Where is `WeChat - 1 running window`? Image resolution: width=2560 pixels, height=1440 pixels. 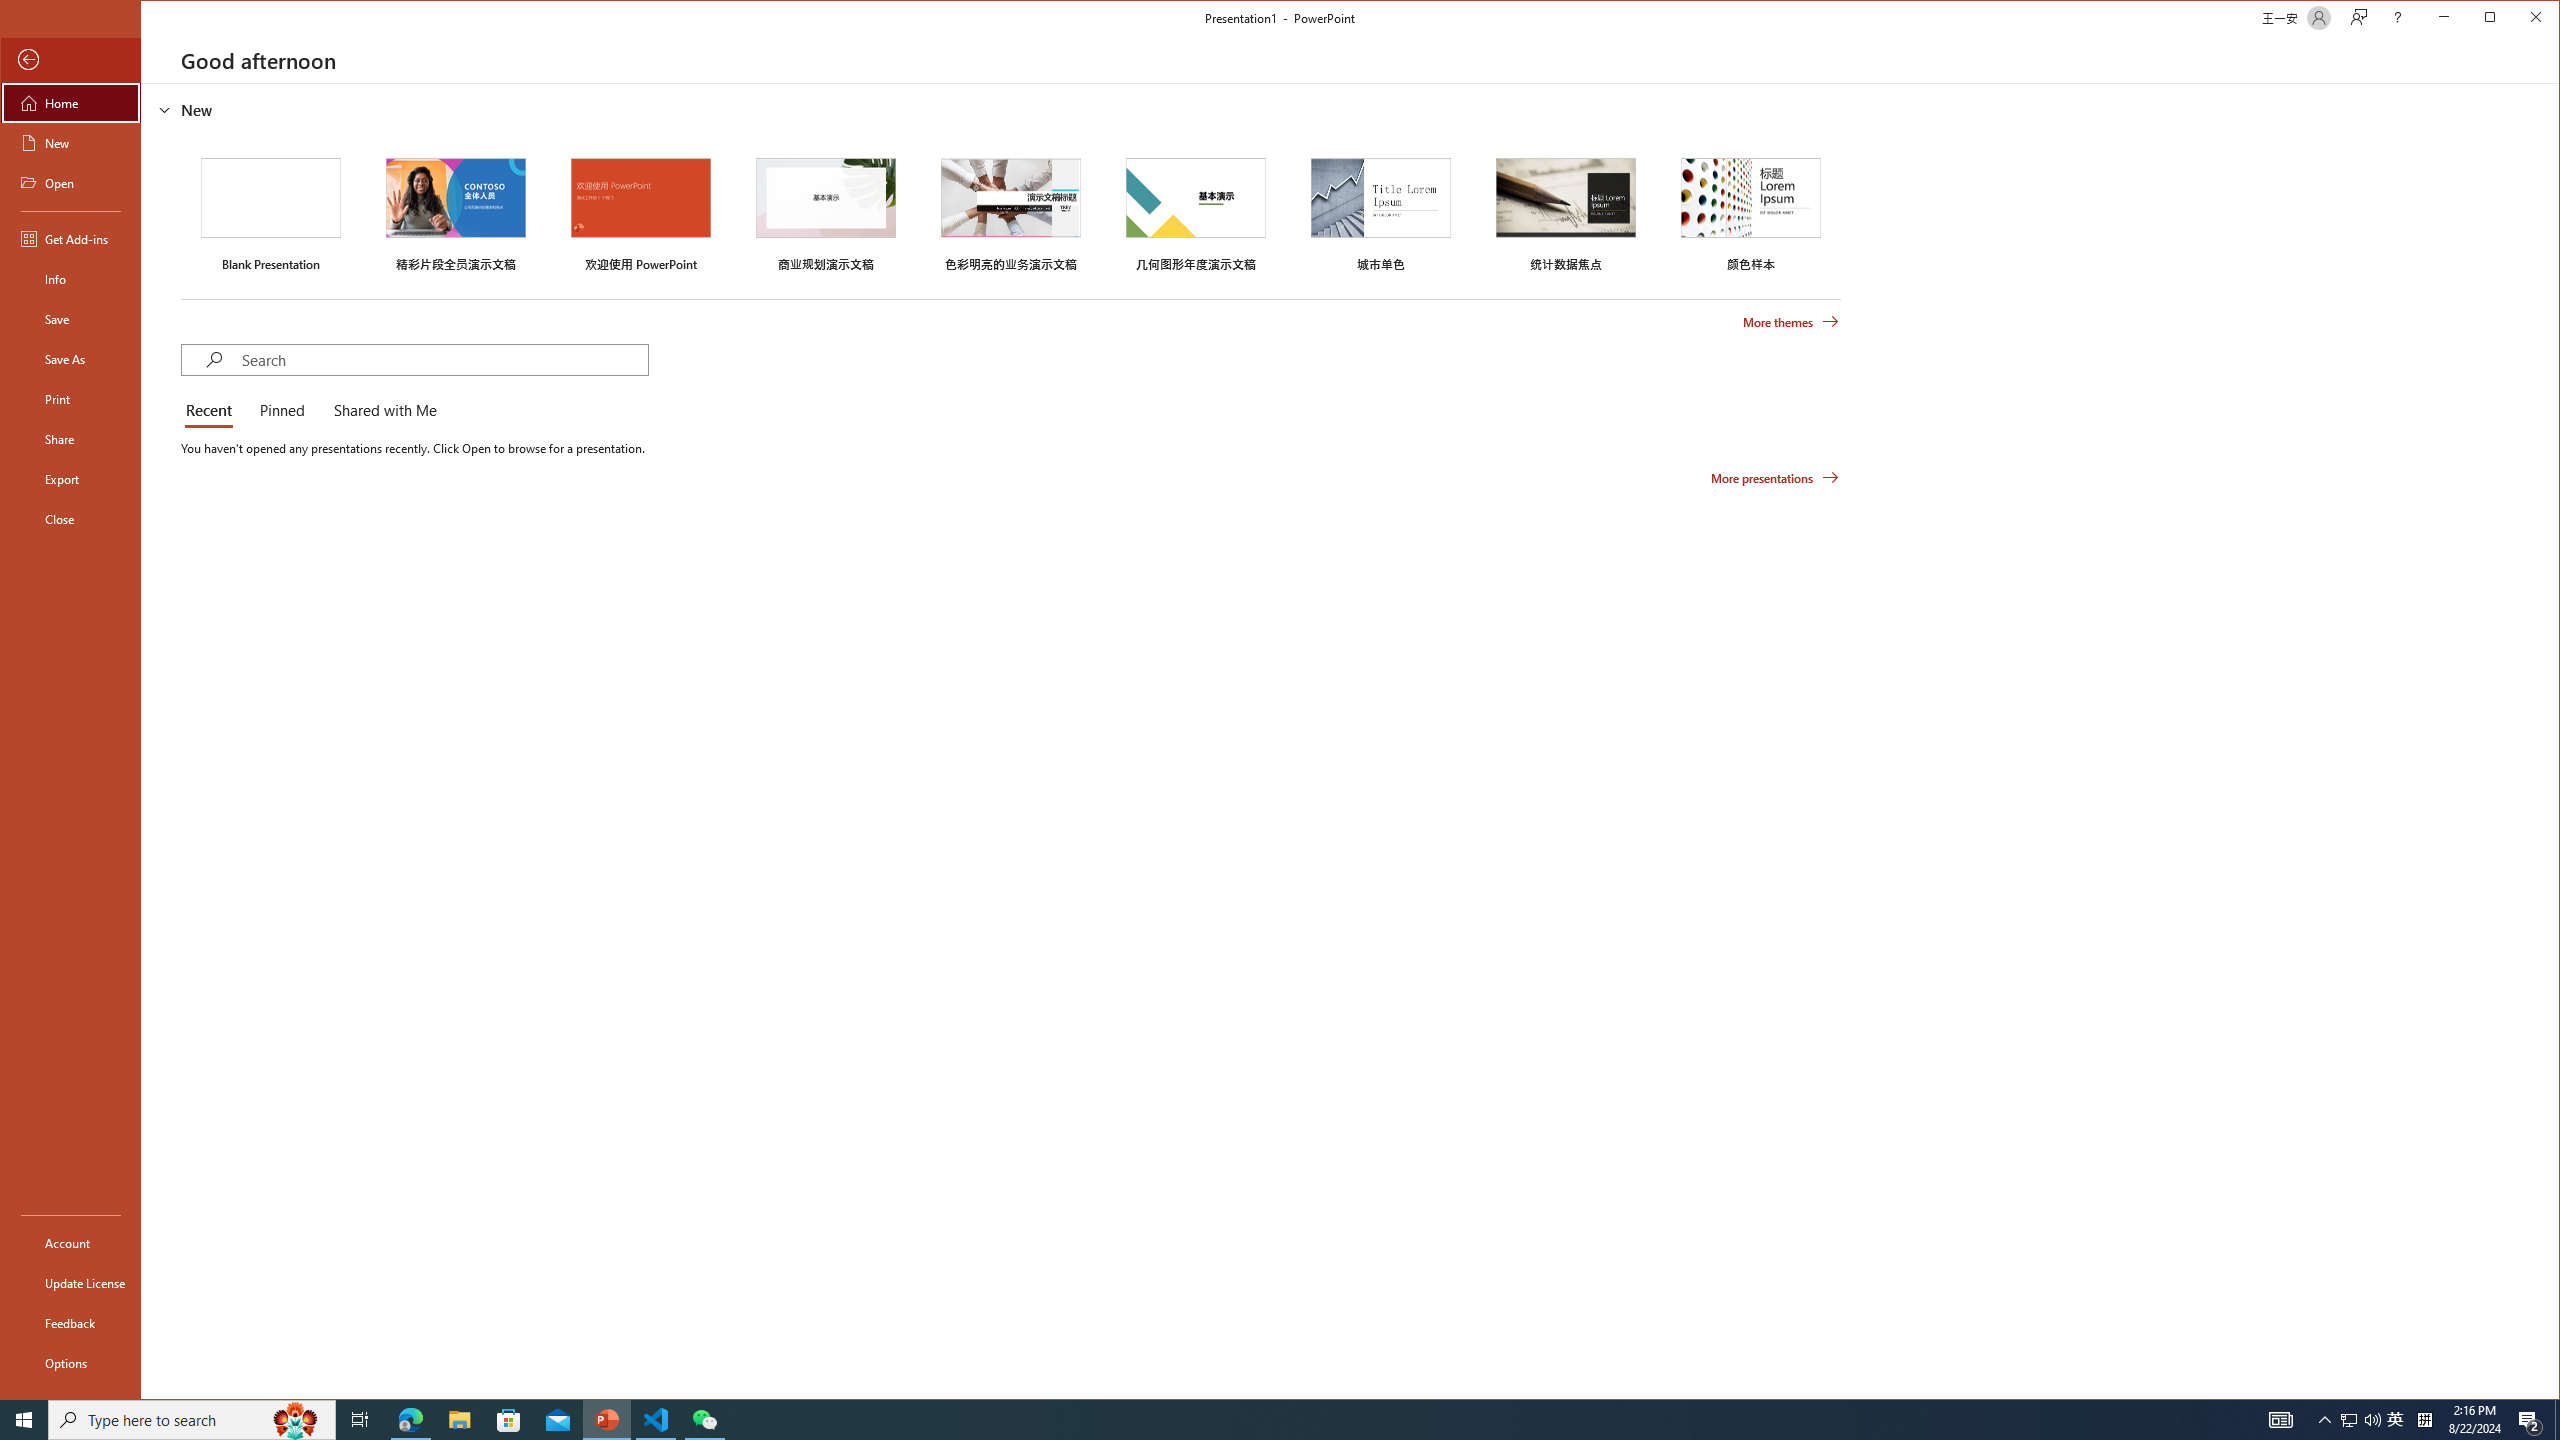
WeChat - 1 running window is located at coordinates (704, 1420).